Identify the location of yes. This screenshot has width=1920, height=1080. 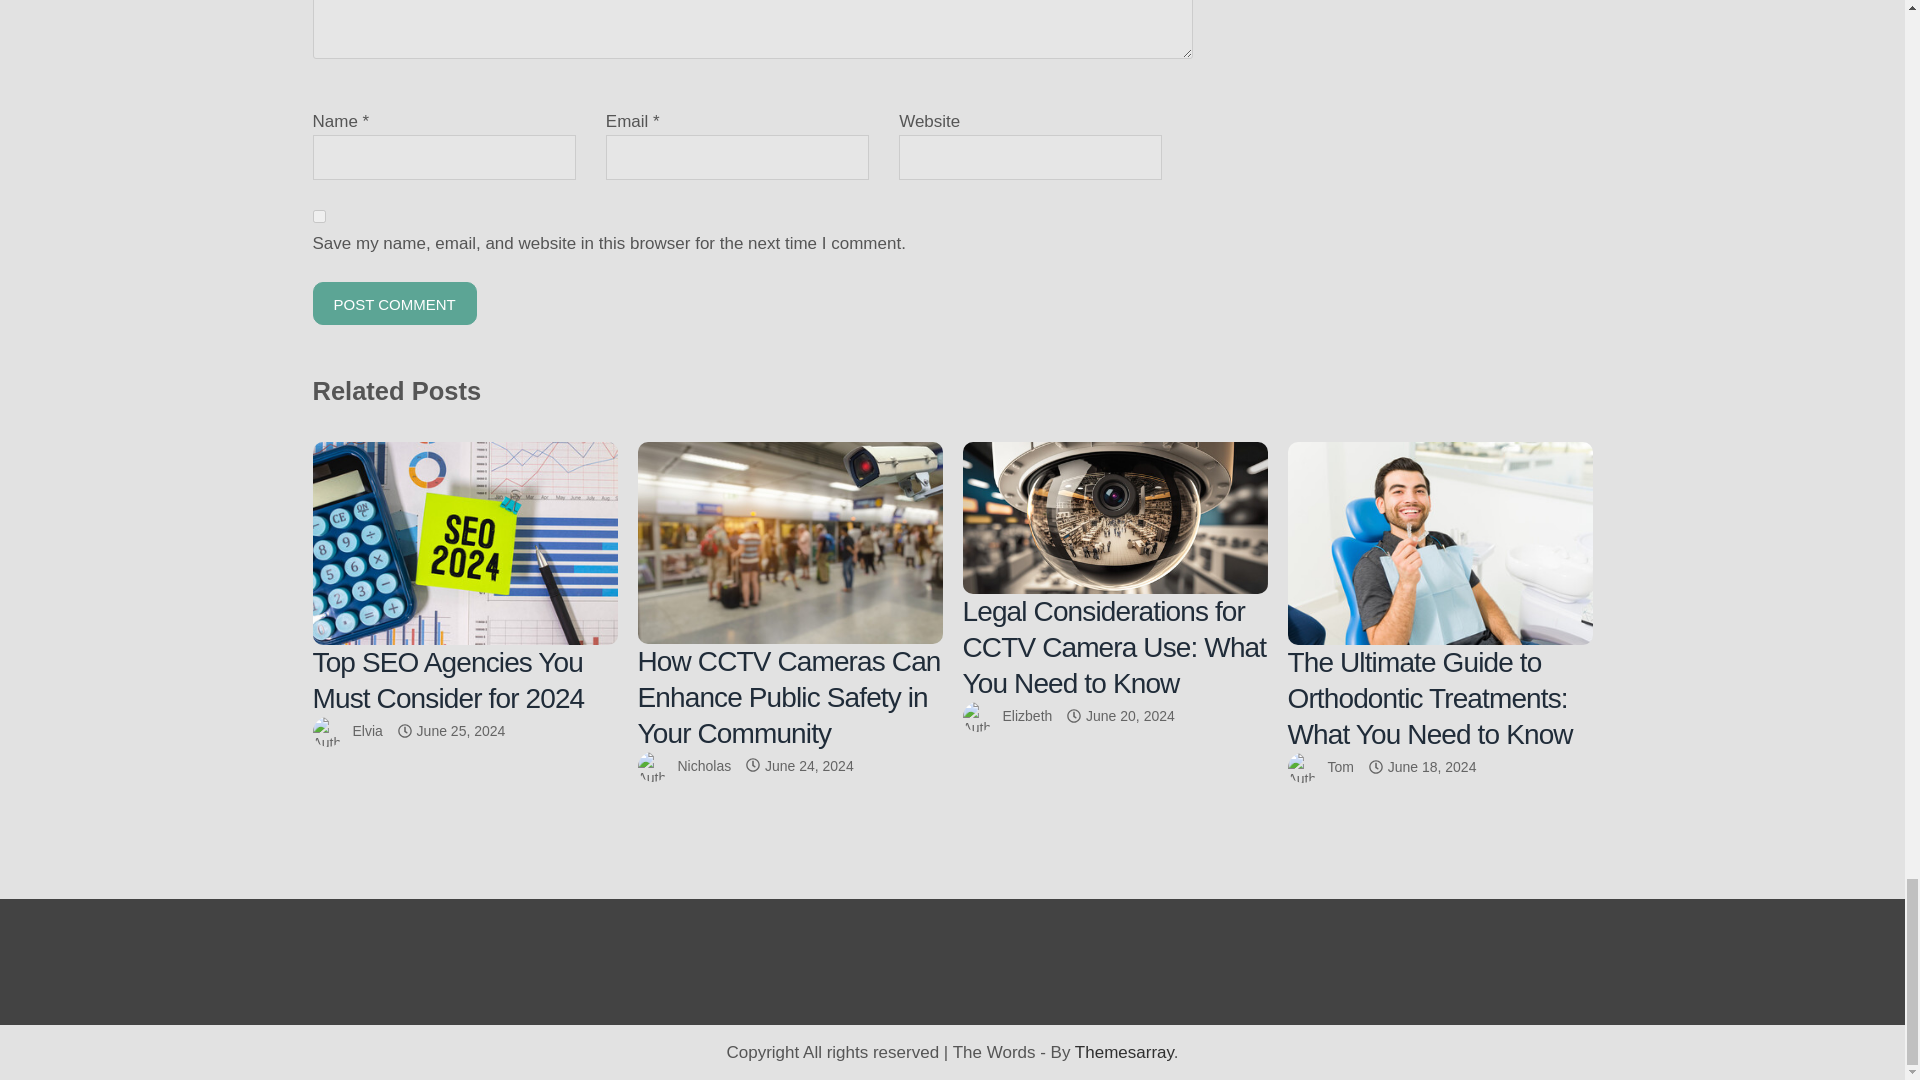
(318, 216).